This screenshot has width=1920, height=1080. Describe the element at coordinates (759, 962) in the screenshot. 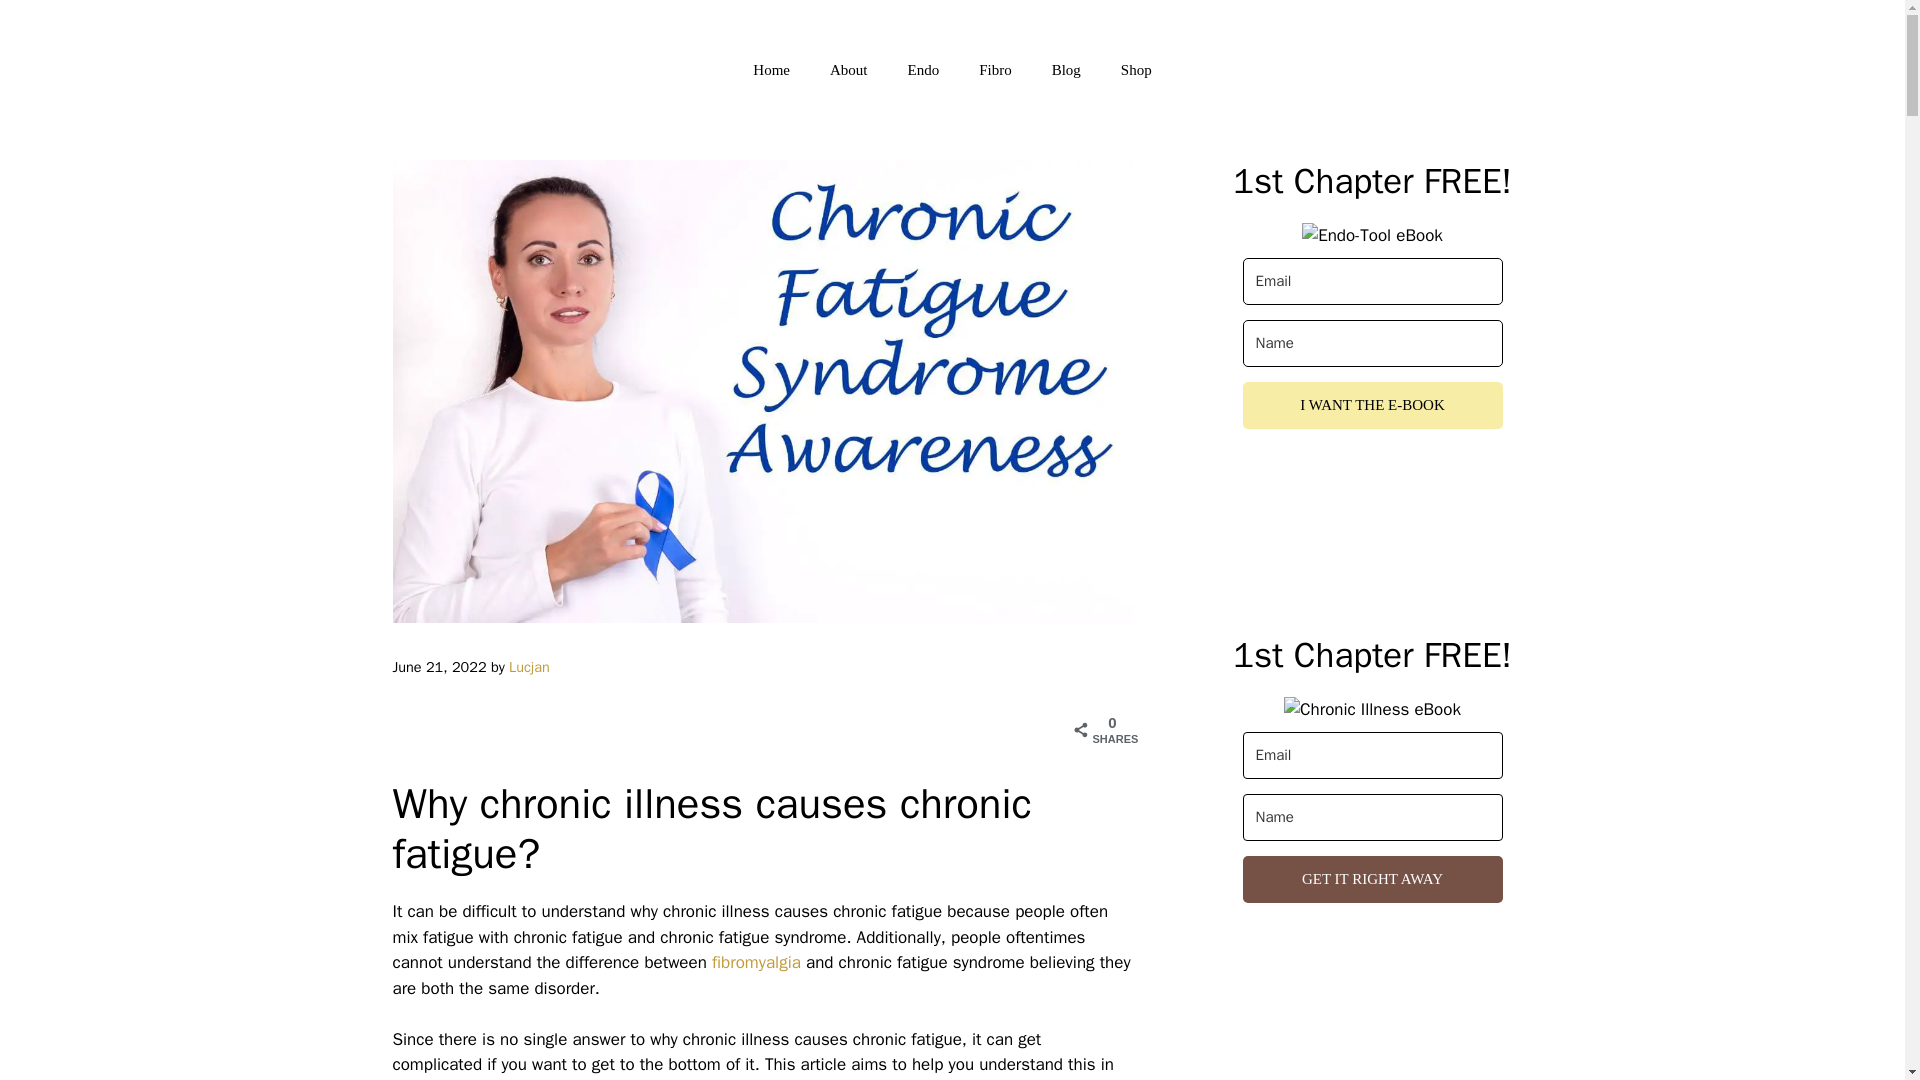

I see `fibromyalgia` at that location.